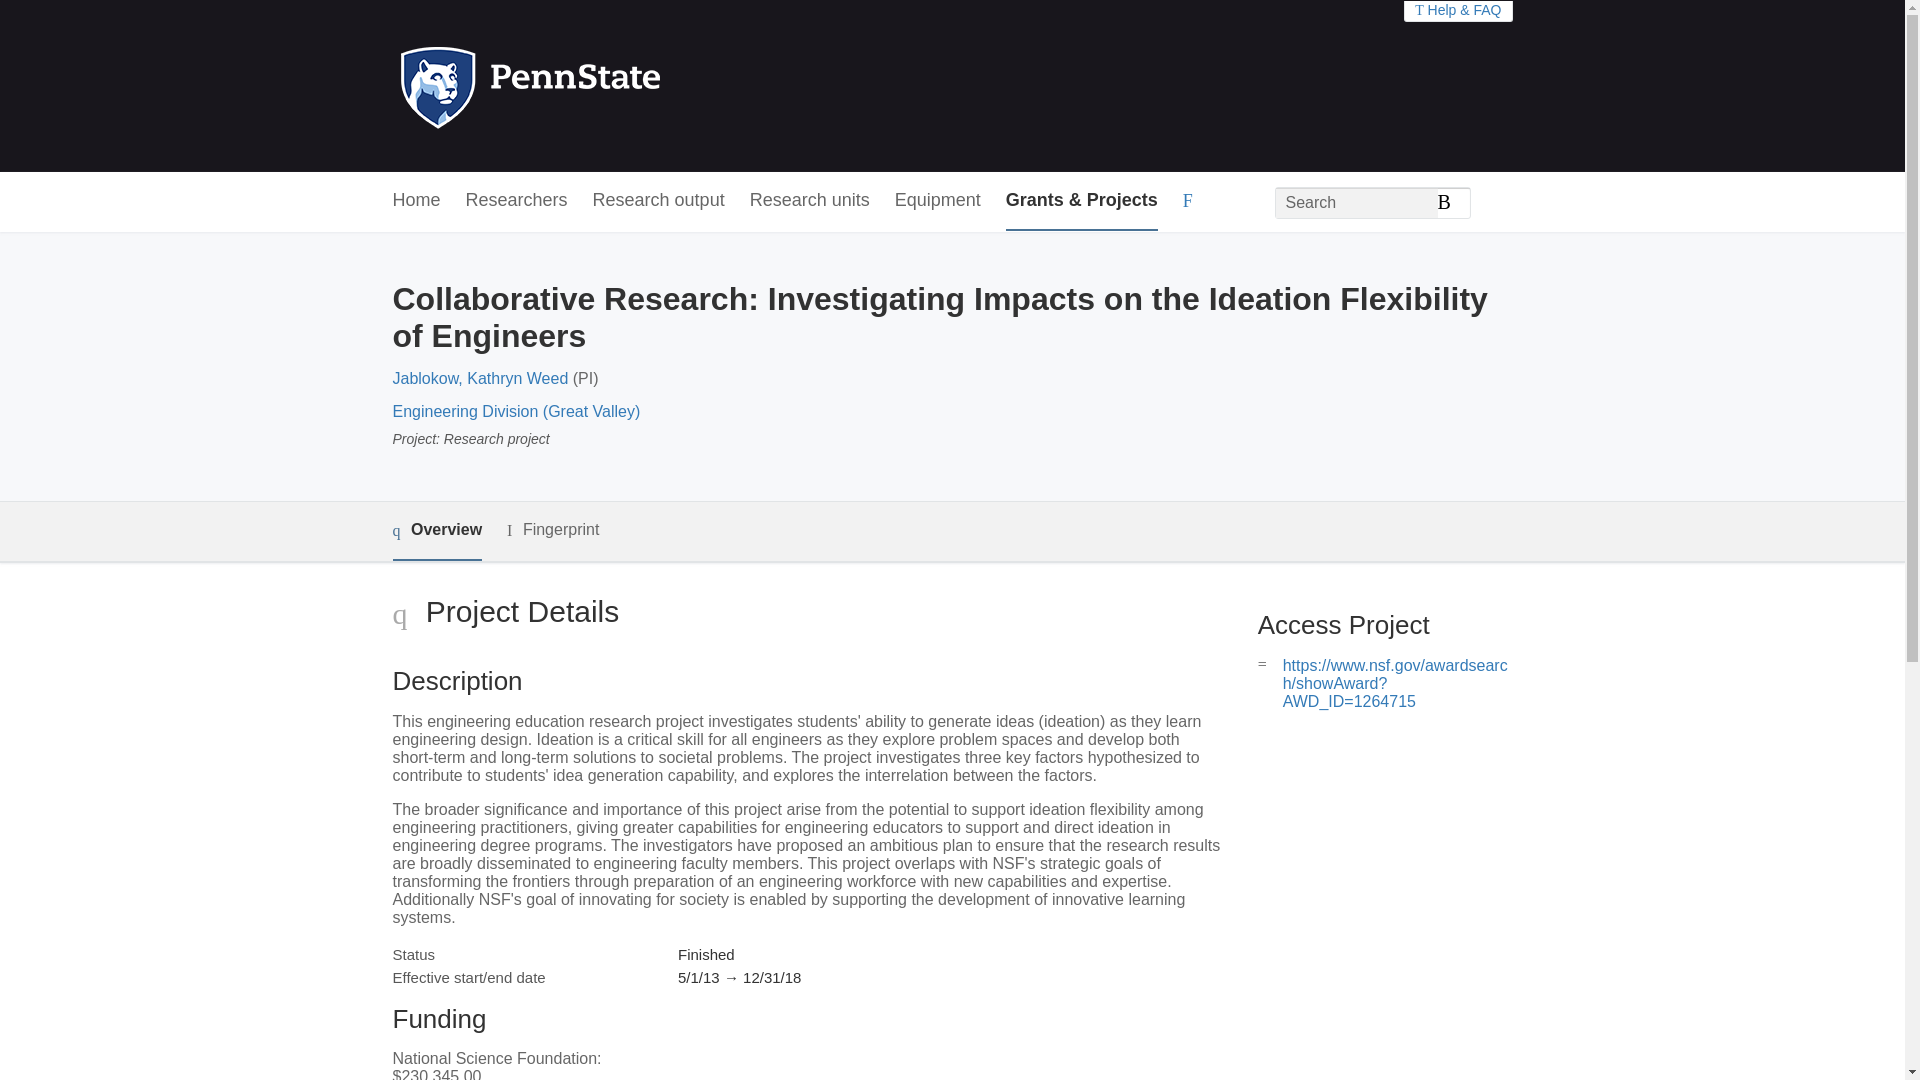 This screenshot has height=1080, width=1920. Describe the element at coordinates (938, 201) in the screenshot. I see `Equipment` at that location.